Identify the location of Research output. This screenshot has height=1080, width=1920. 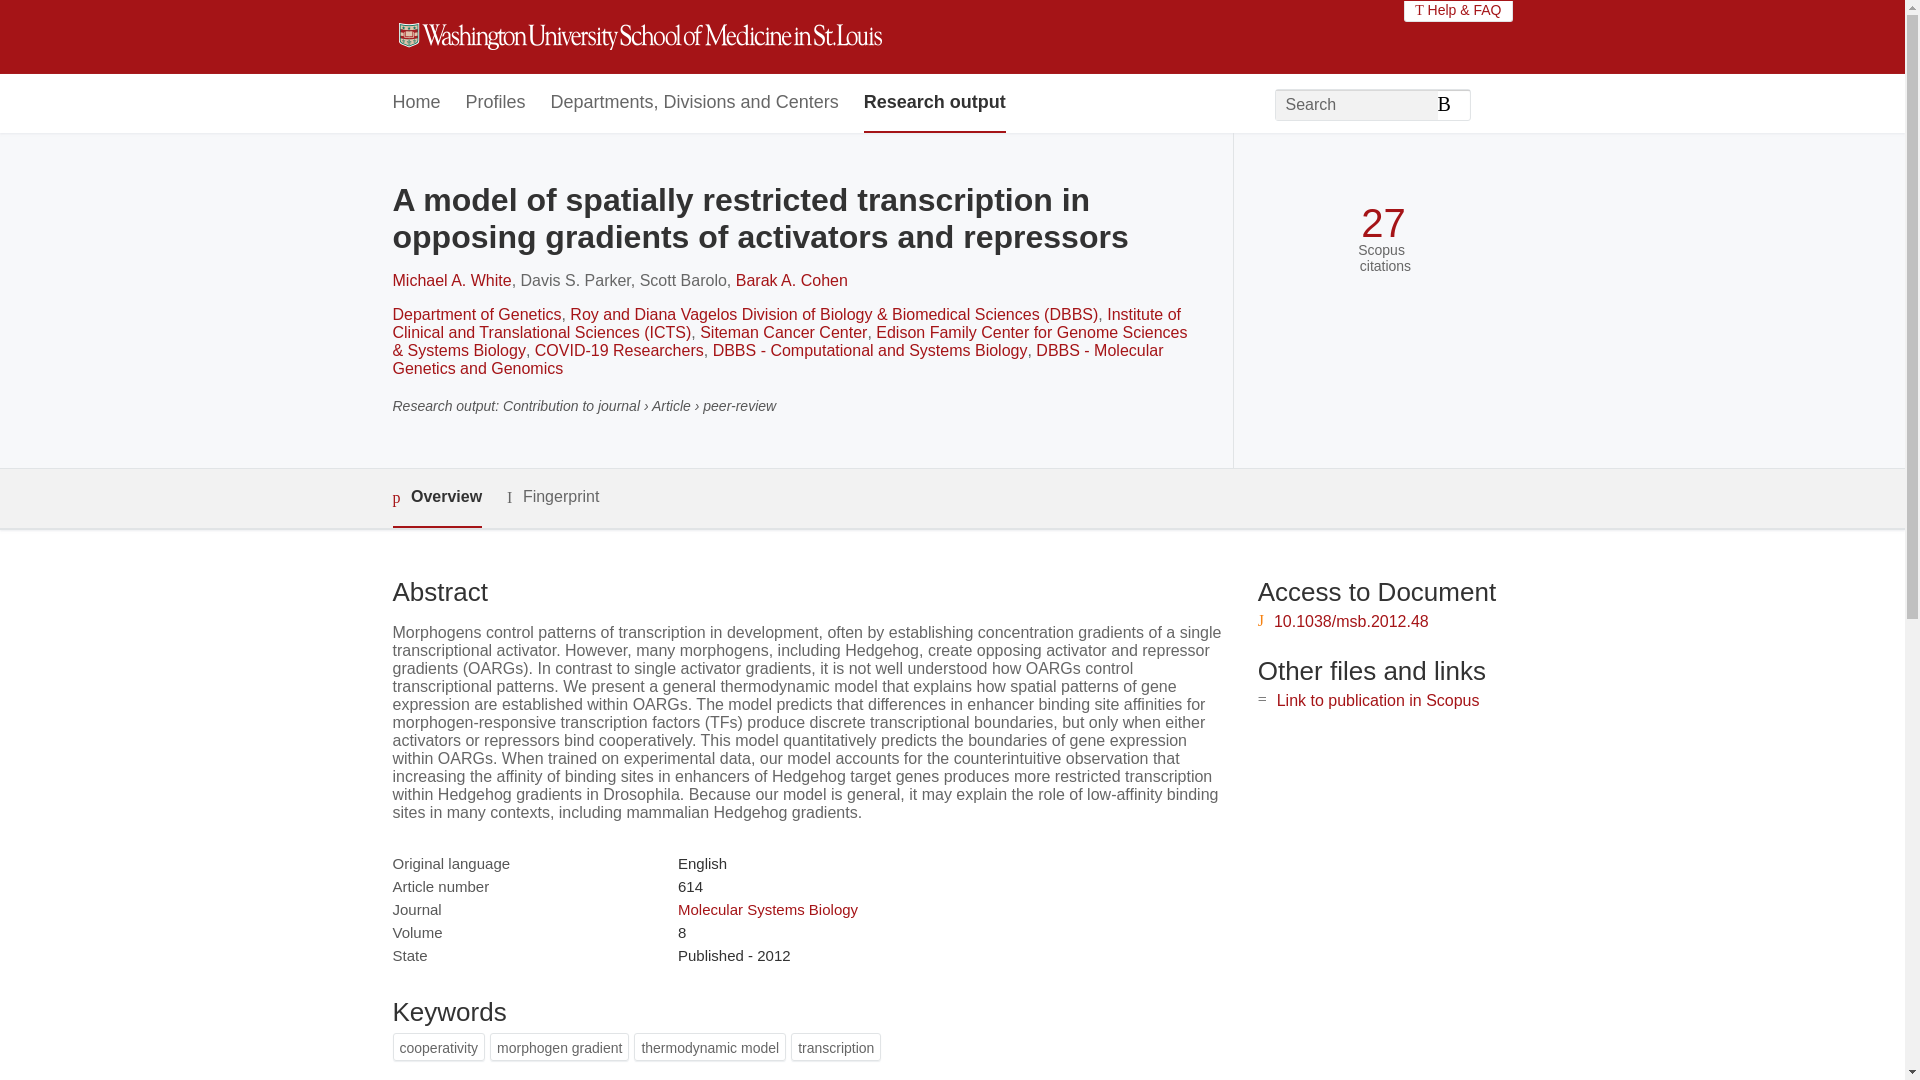
(935, 103).